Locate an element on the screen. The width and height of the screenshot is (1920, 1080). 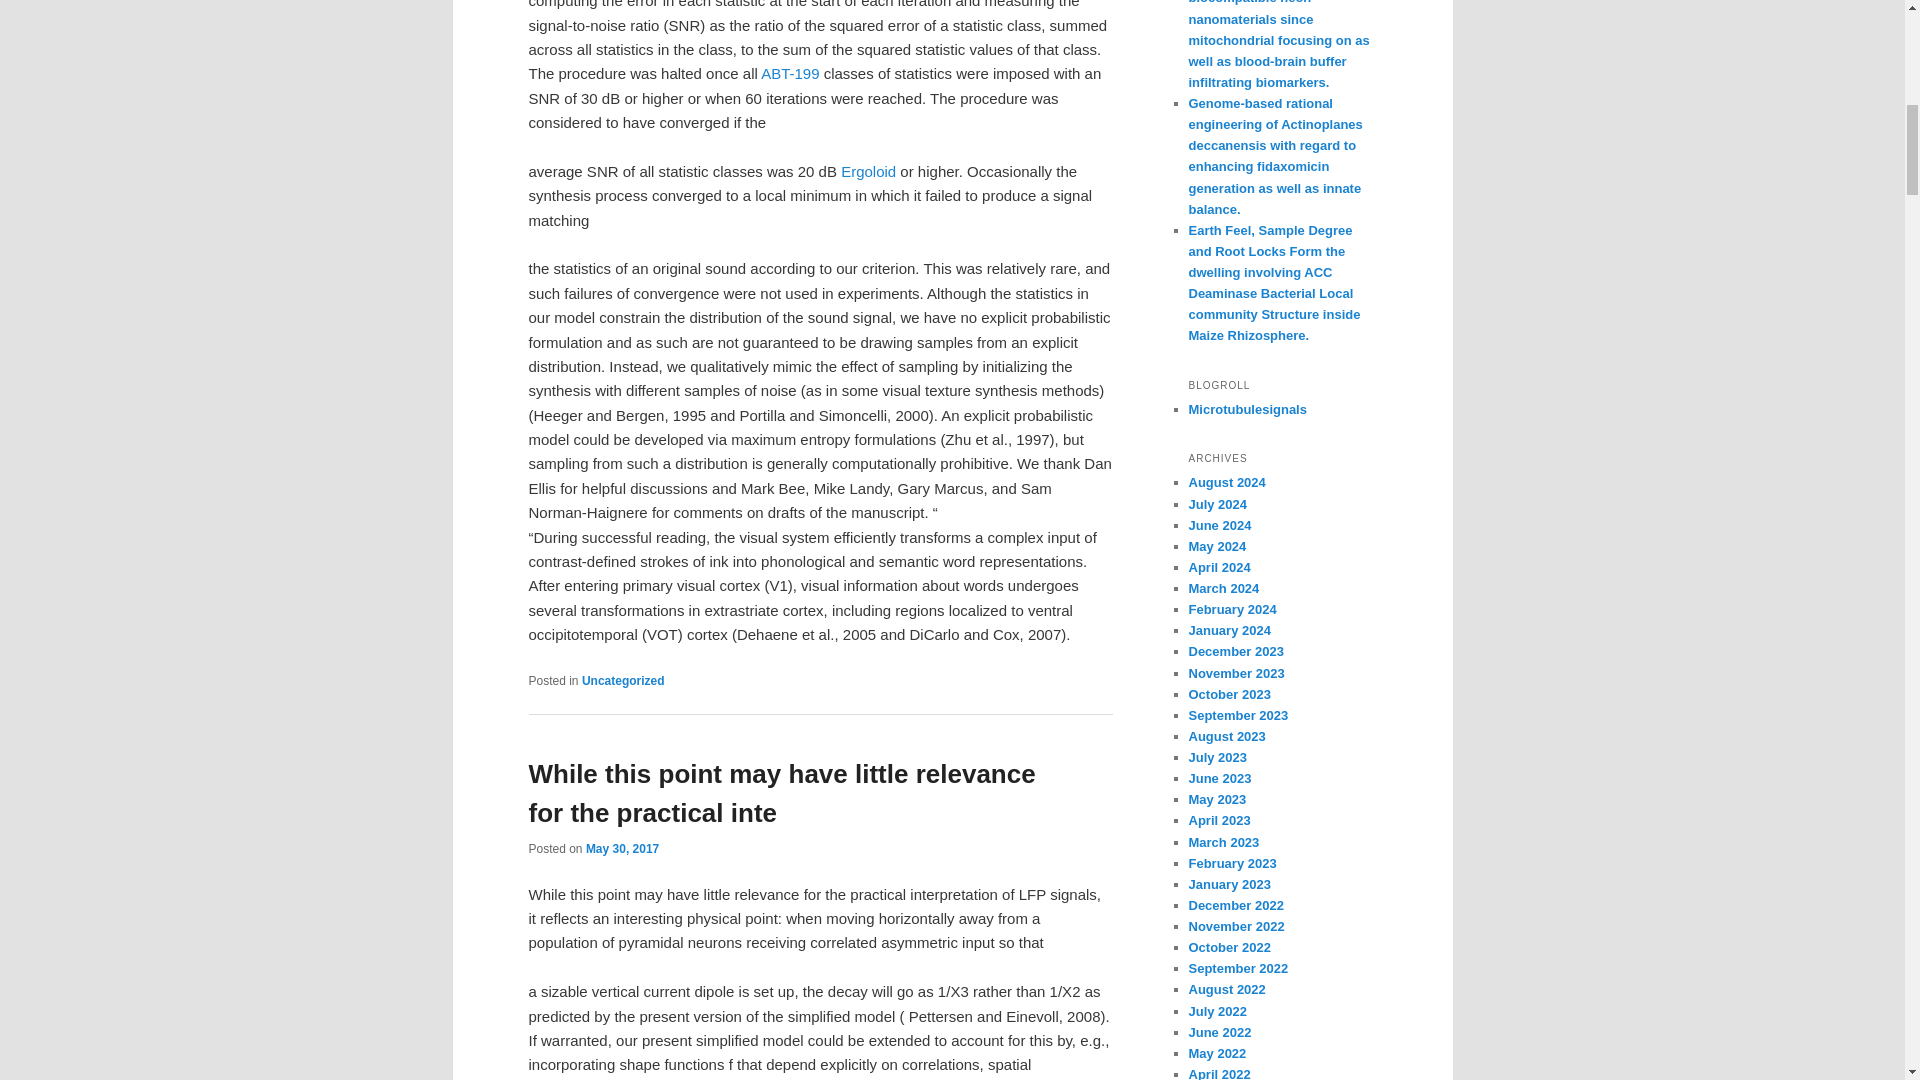
Uncategorized is located at coordinates (622, 680).